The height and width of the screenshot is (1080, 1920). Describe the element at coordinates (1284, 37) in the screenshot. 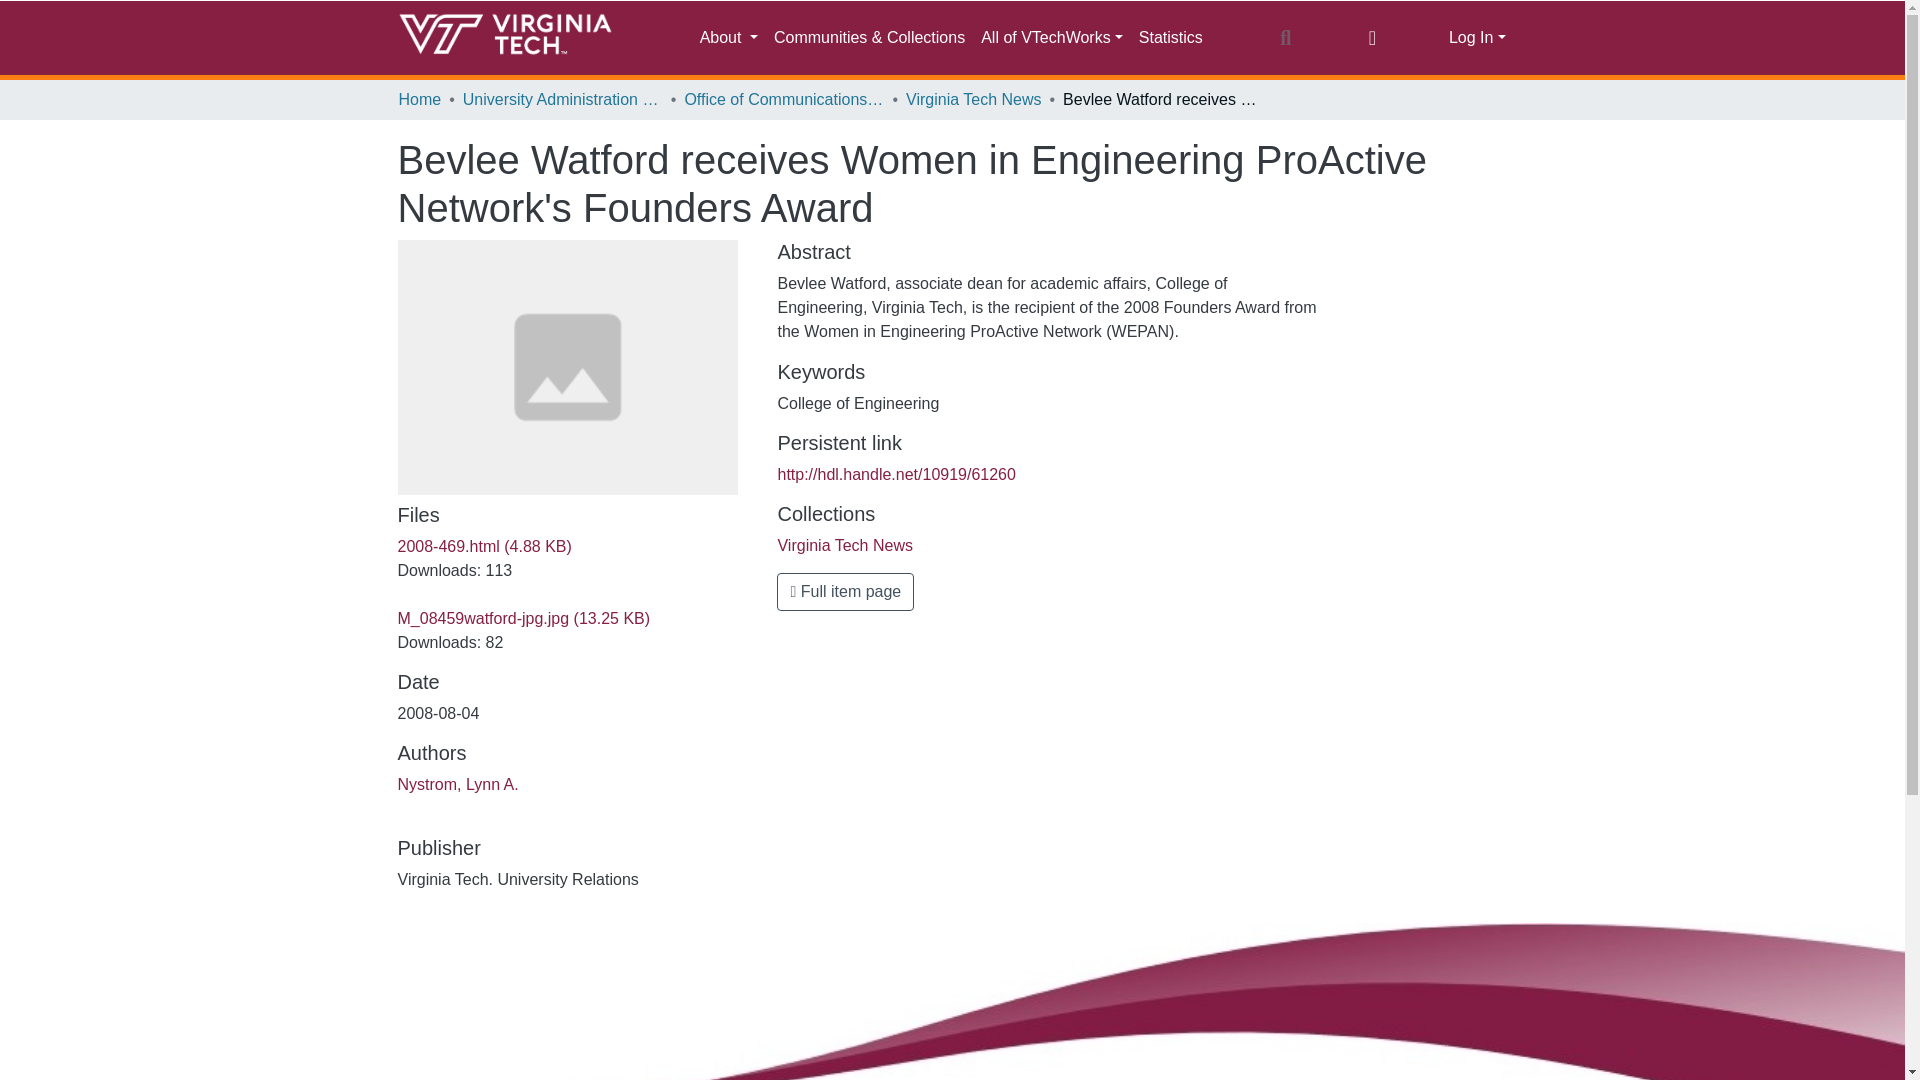

I see `Search` at that location.